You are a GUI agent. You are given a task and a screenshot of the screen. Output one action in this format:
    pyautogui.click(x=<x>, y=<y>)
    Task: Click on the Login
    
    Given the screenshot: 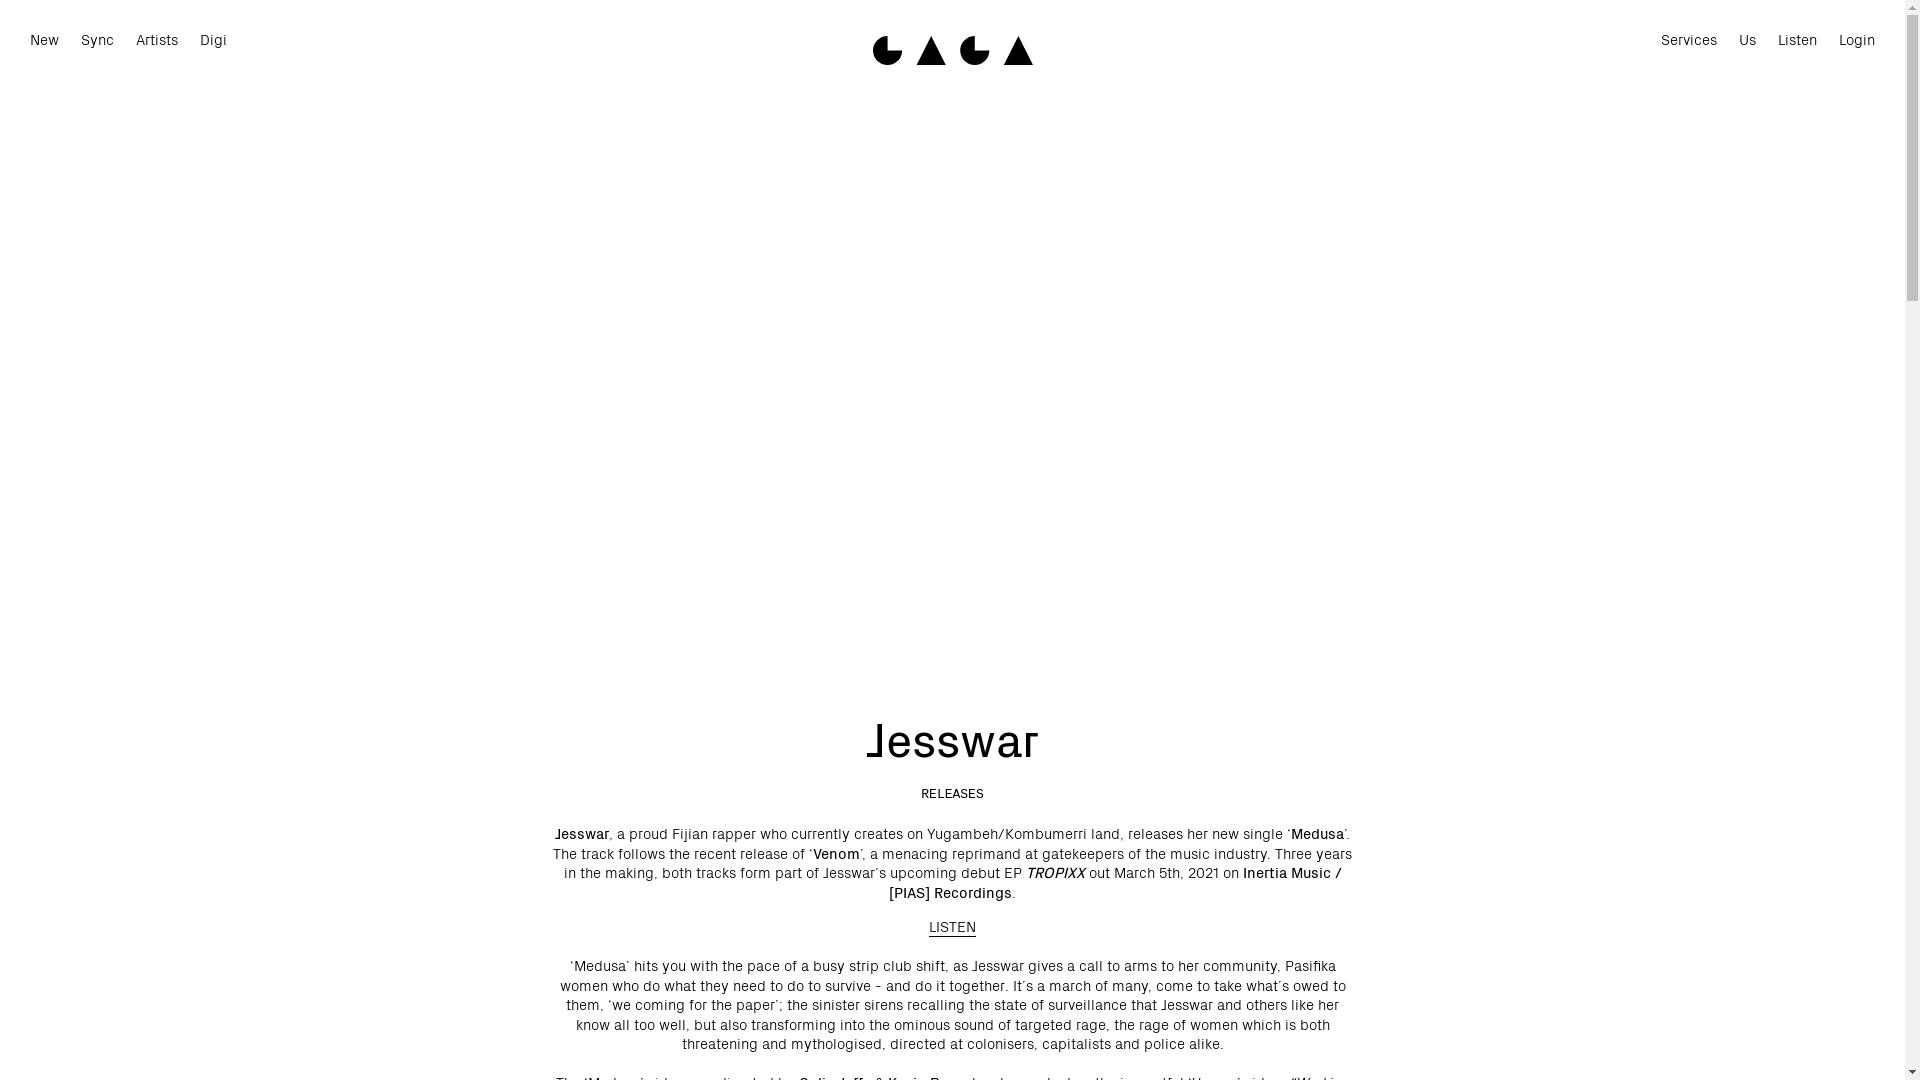 What is the action you would take?
    pyautogui.click(x=1857, y=40)
    